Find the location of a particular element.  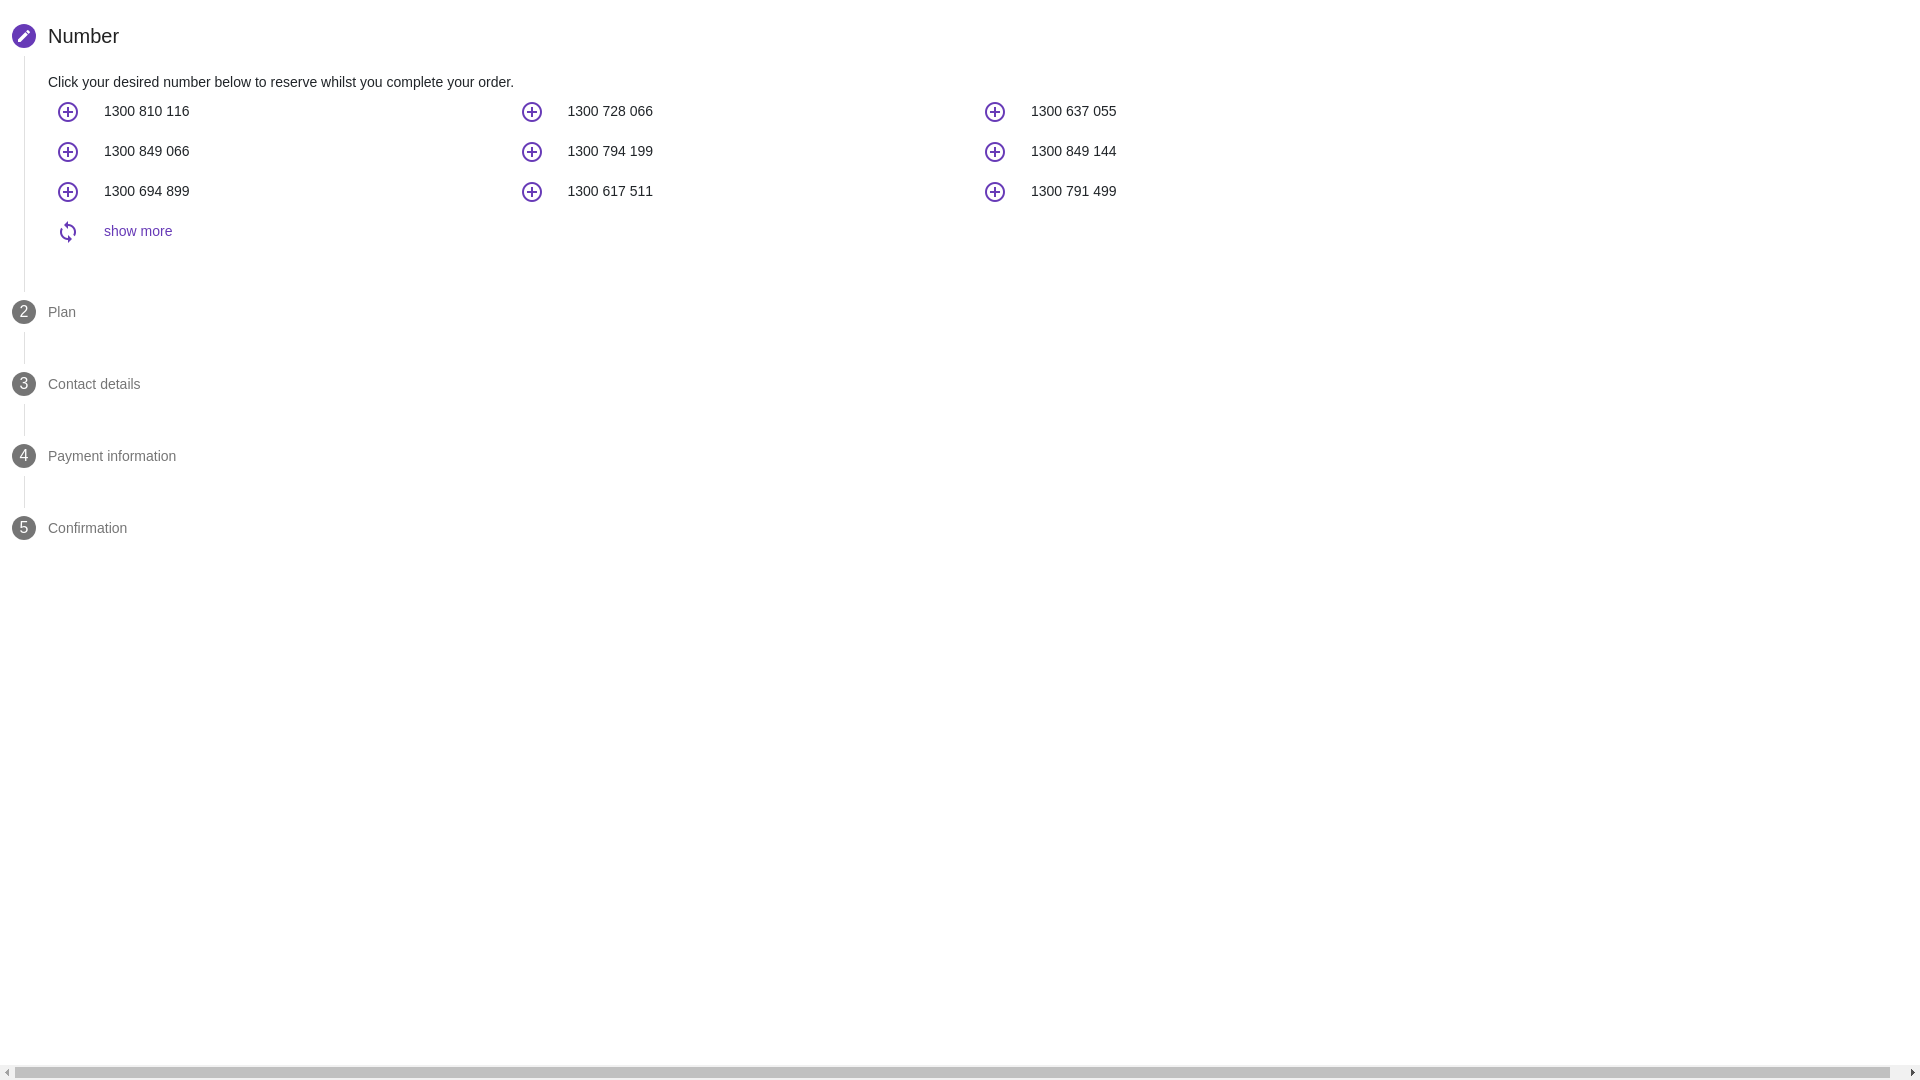

add_circle_outline is located at coordinates (68, 152).